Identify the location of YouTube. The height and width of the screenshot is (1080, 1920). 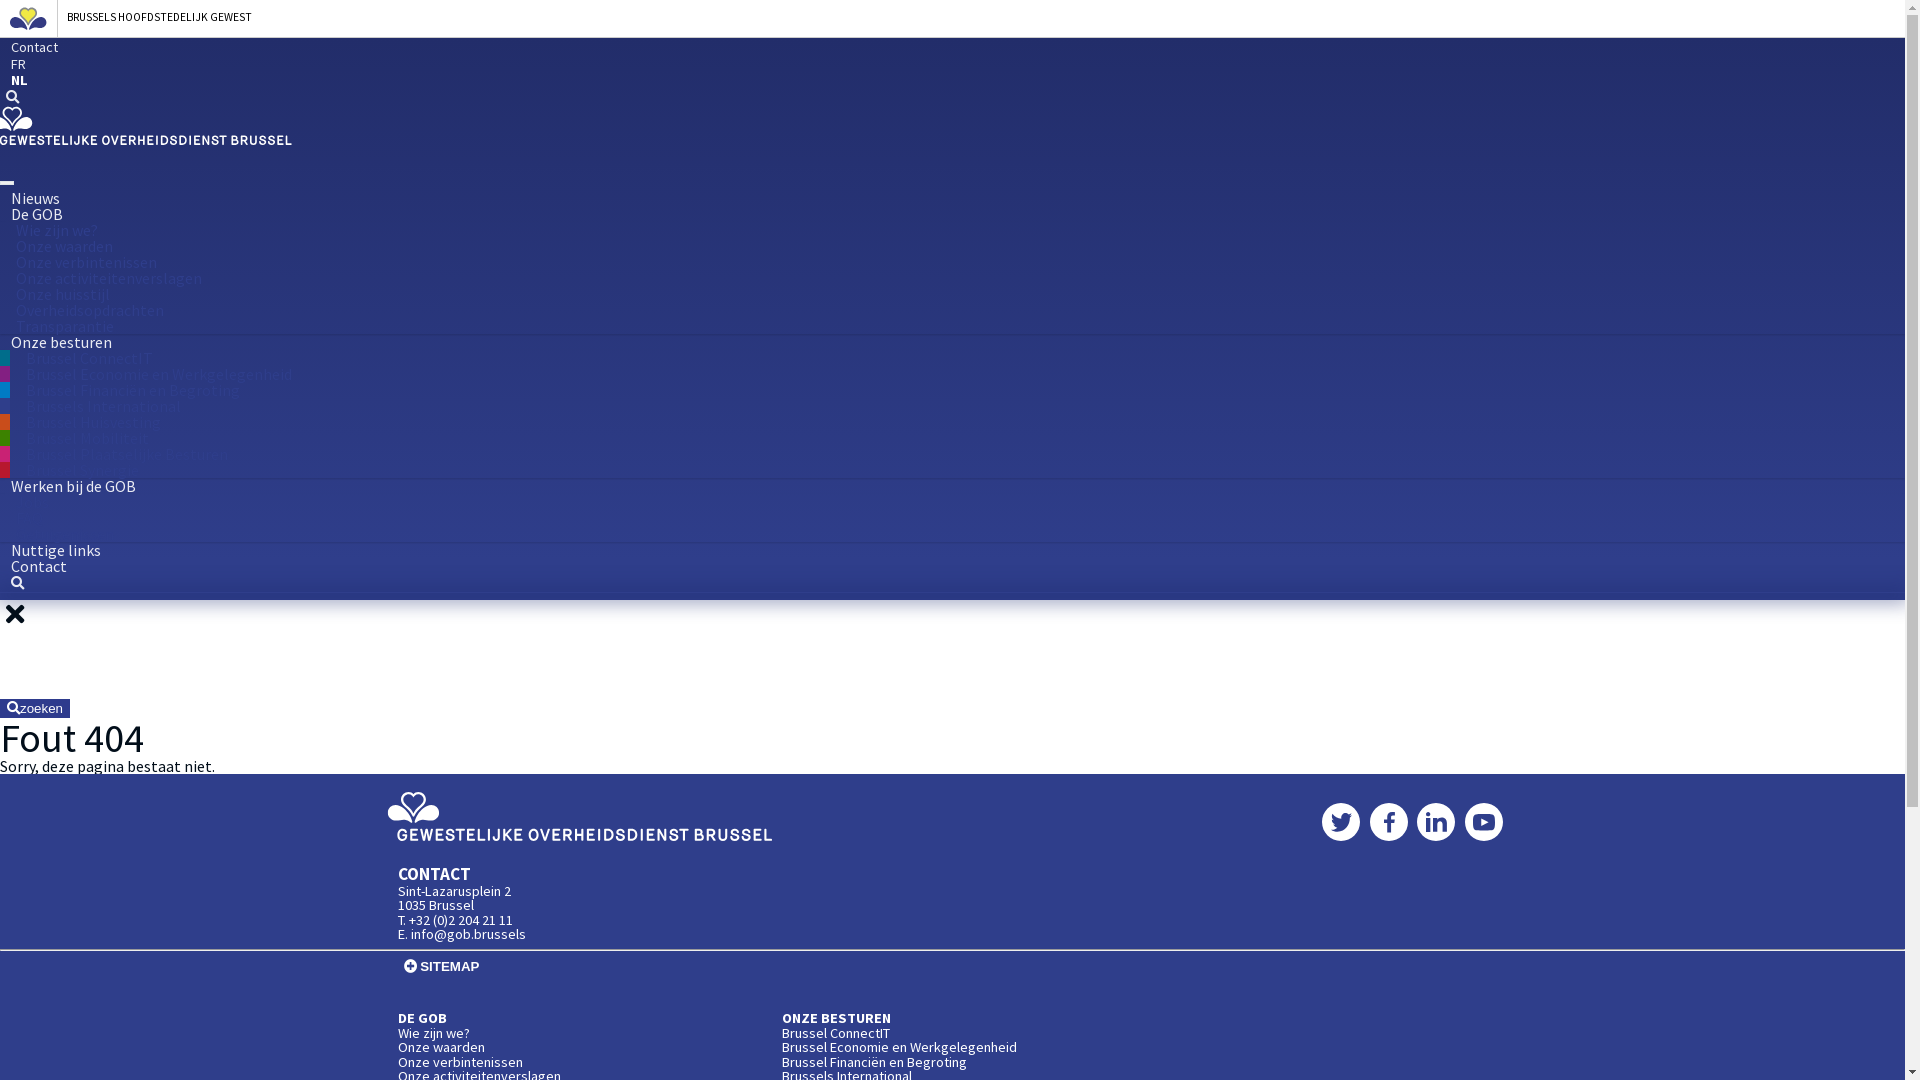
(1484, 822).